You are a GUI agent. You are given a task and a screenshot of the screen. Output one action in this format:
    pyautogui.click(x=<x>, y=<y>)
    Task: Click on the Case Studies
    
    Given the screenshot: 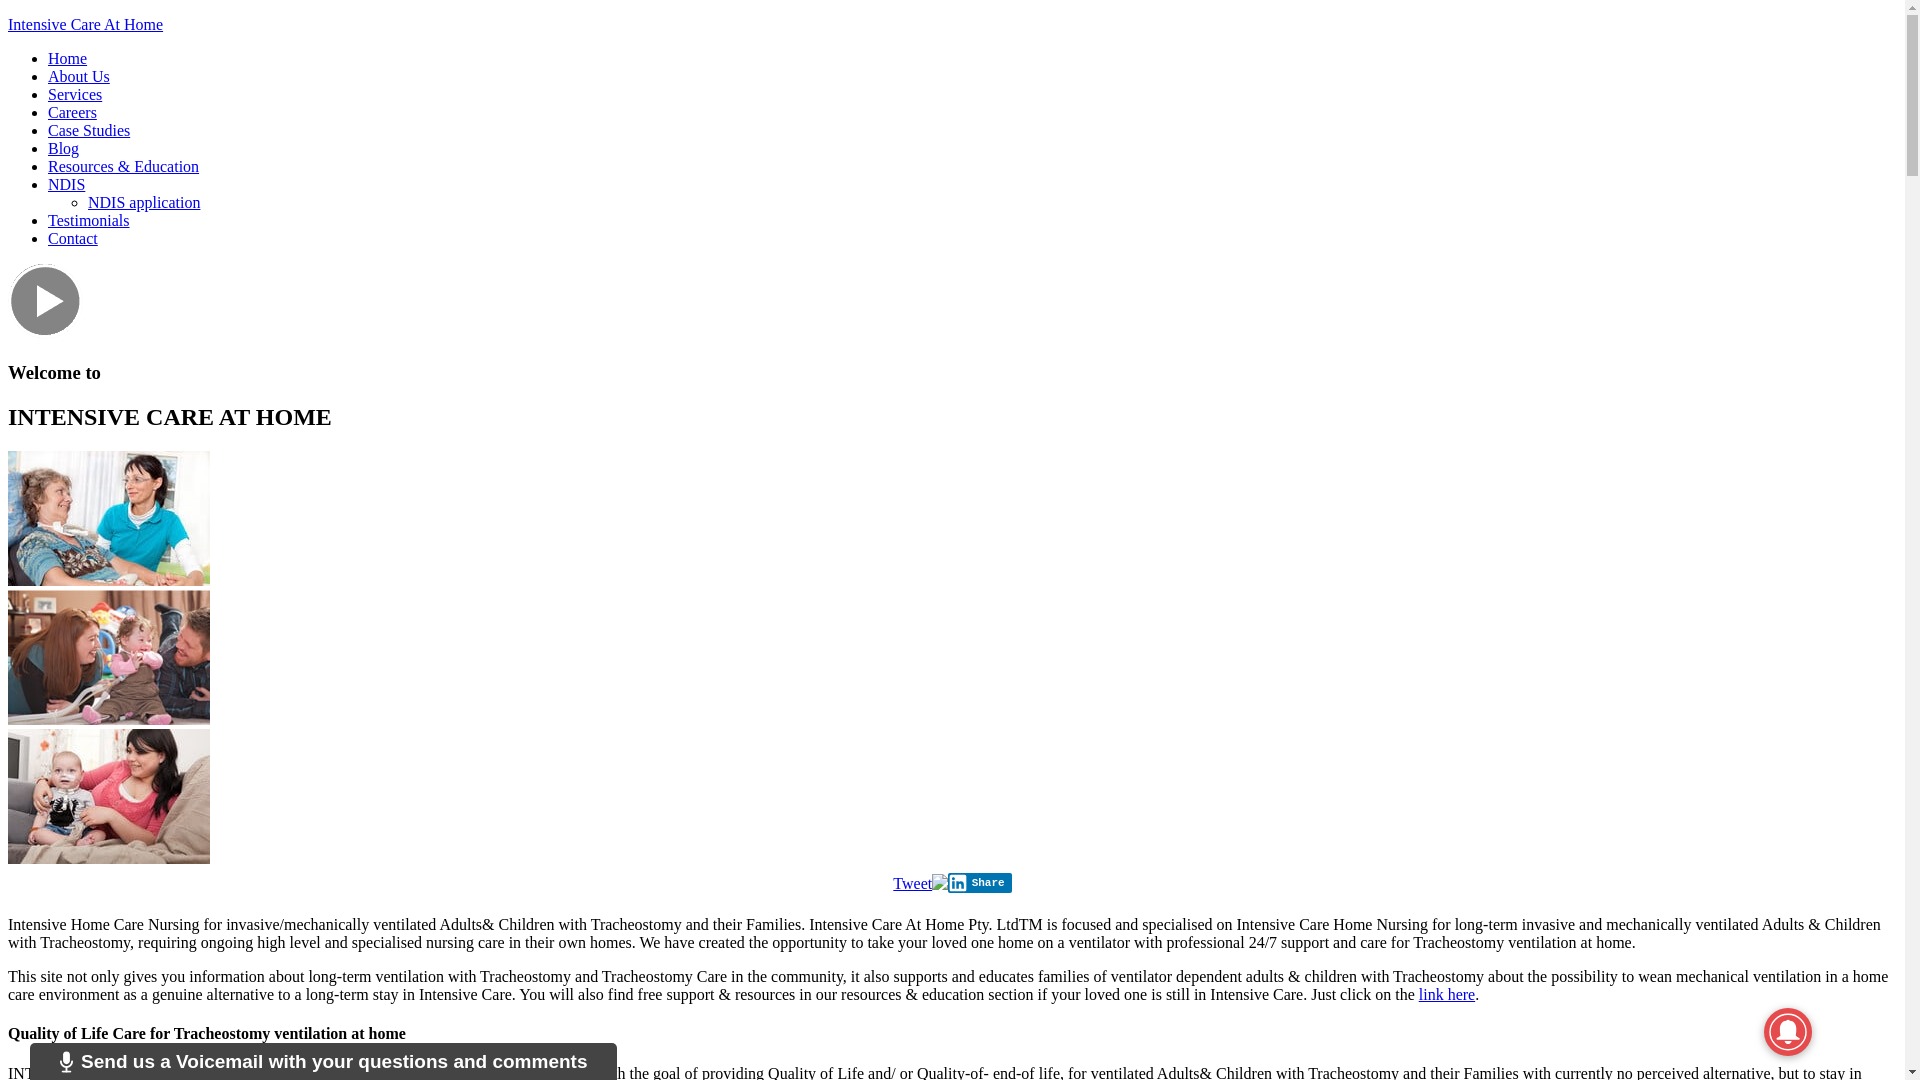 What is the action you would take?
    pyautogui.click(x=89, y=130)
    